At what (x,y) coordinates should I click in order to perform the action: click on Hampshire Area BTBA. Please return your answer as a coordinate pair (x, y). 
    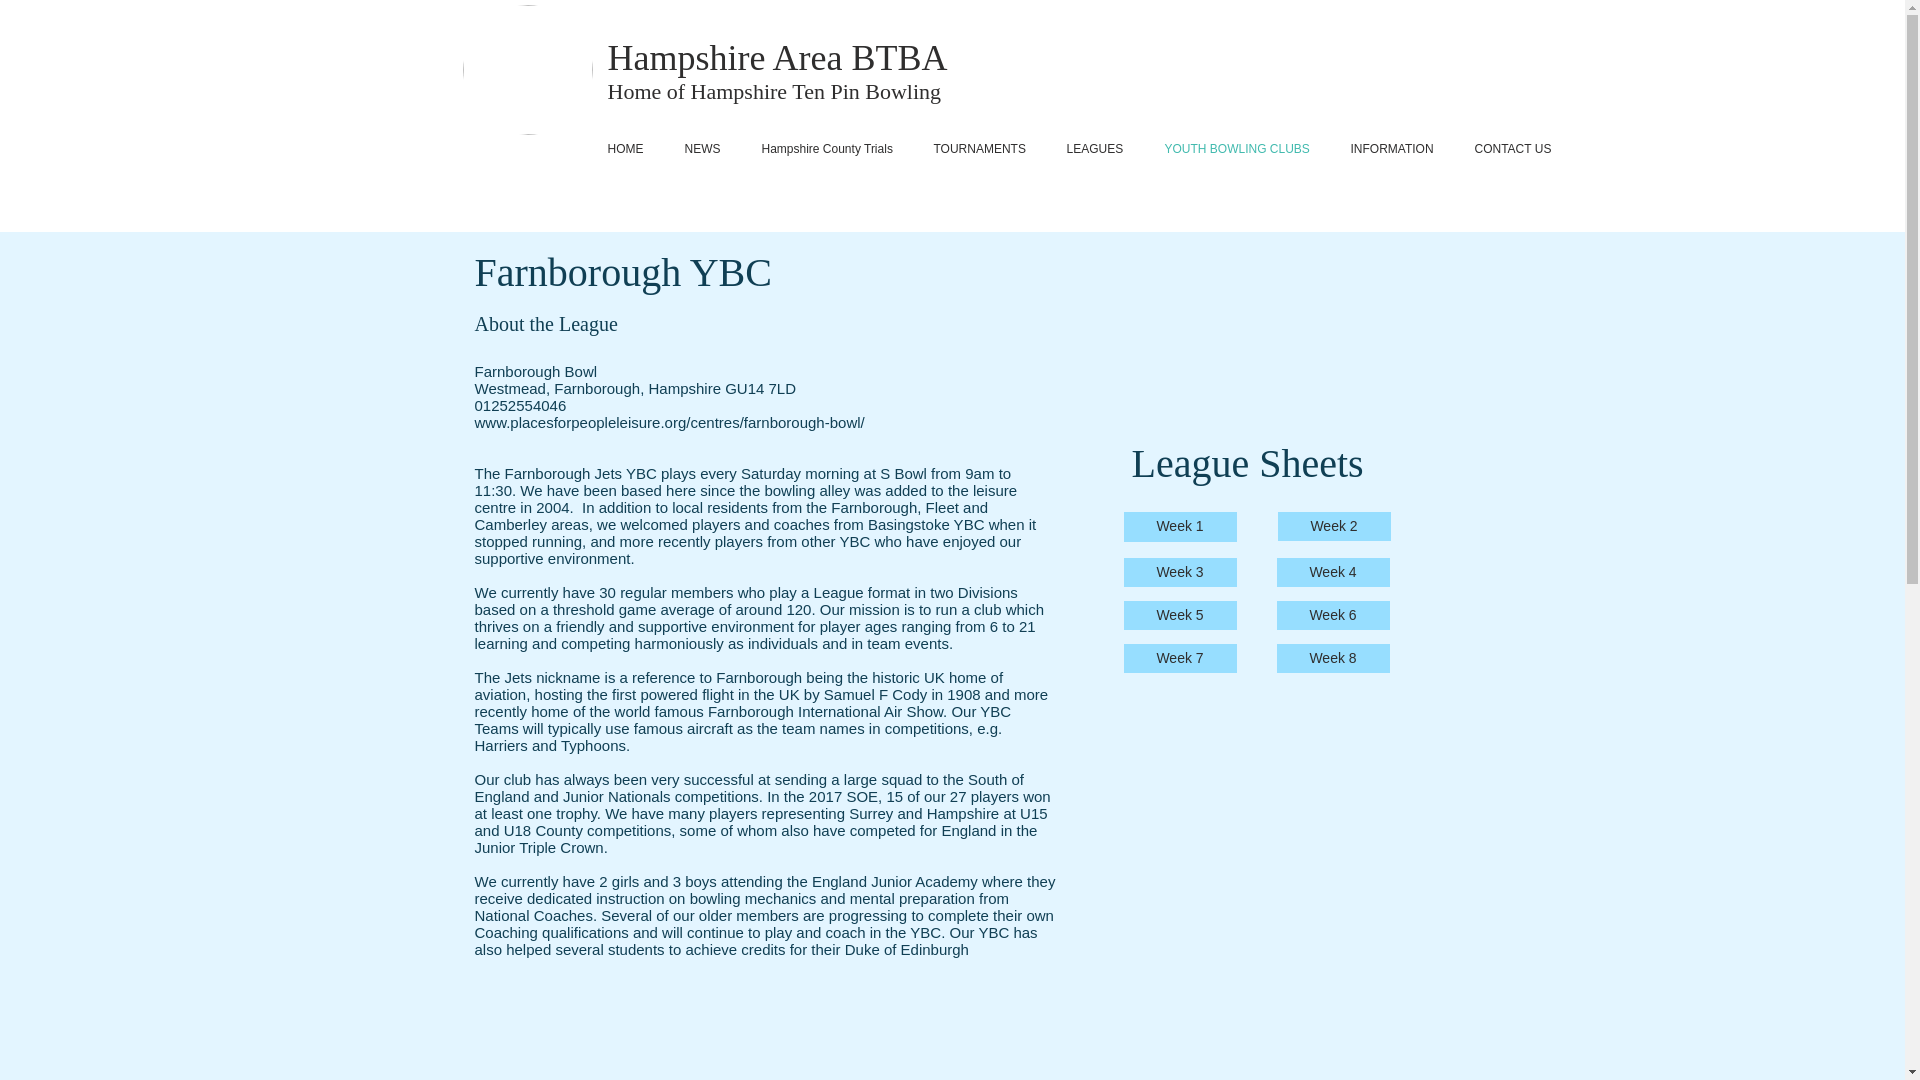
    Looking at the image, I should click on (778, 57).